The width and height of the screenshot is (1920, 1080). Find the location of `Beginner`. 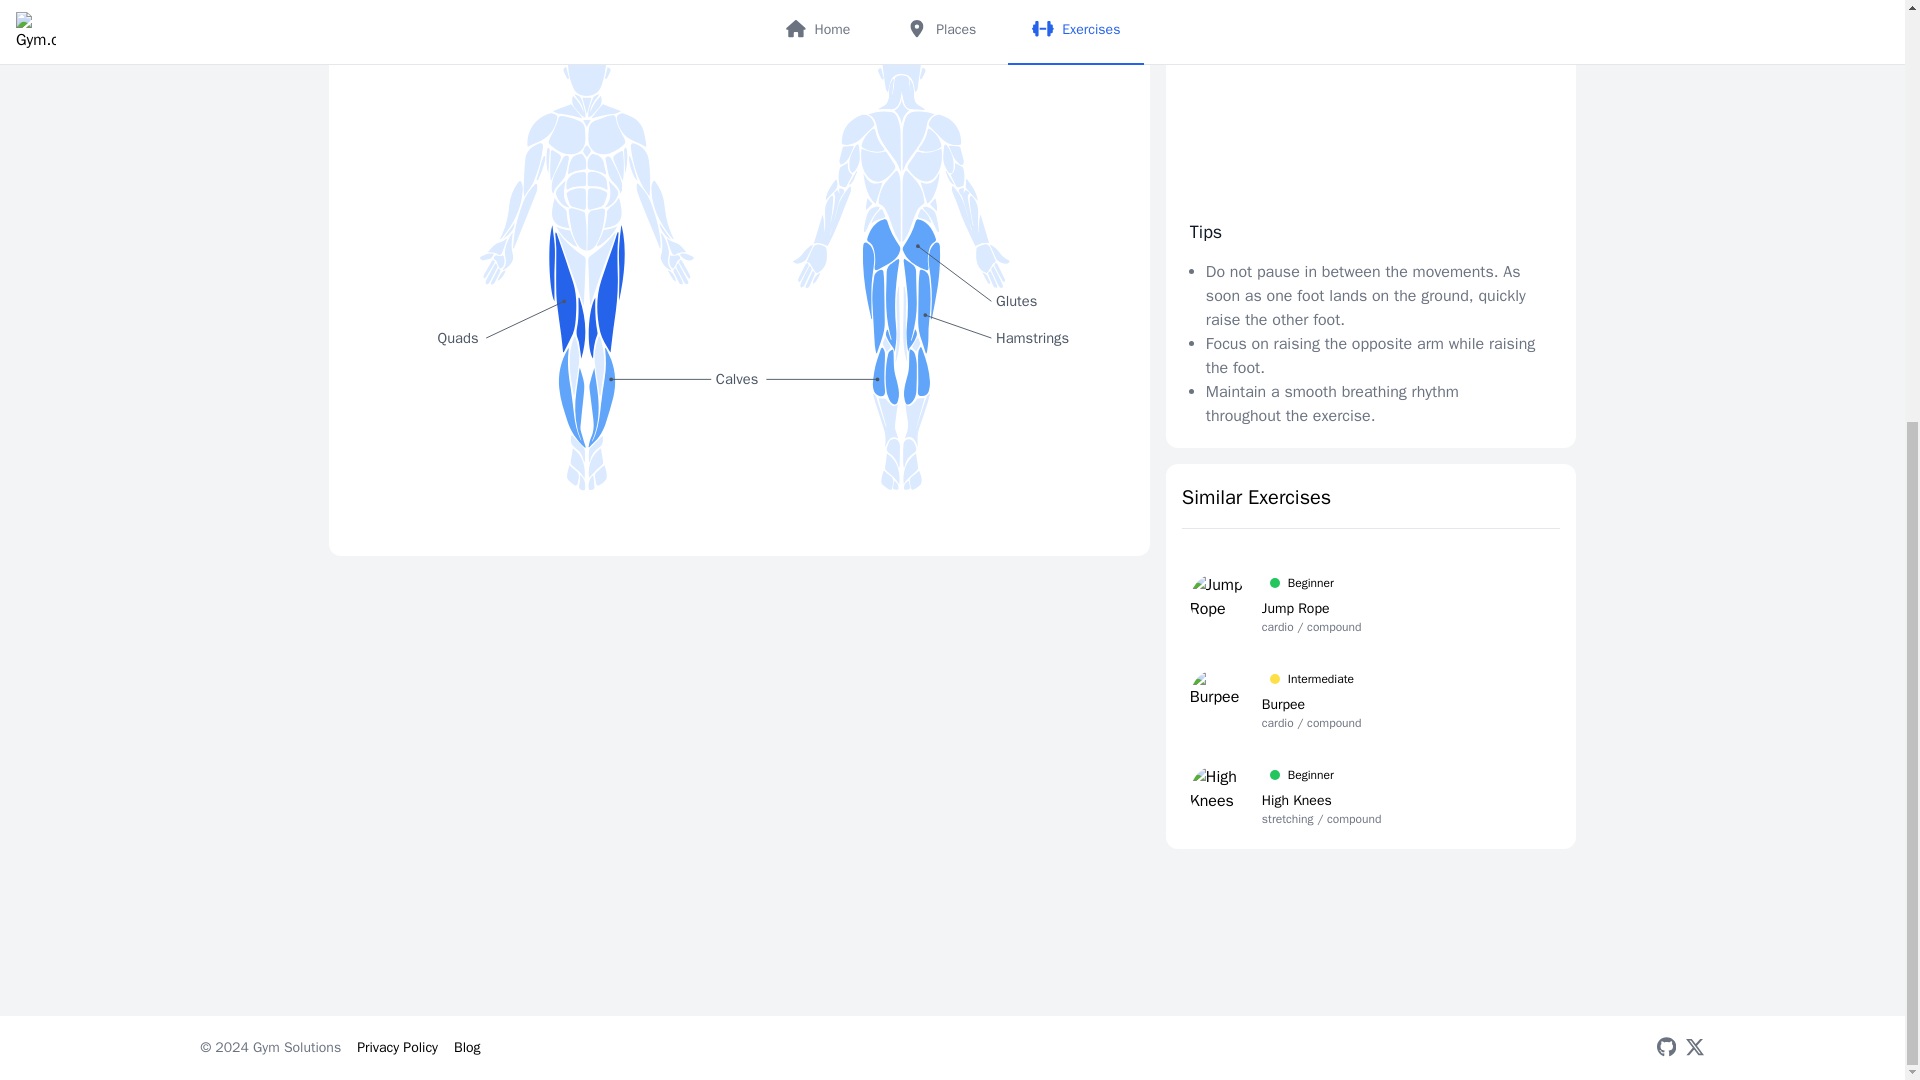

Beginner is located at coordinates (1311, 679).